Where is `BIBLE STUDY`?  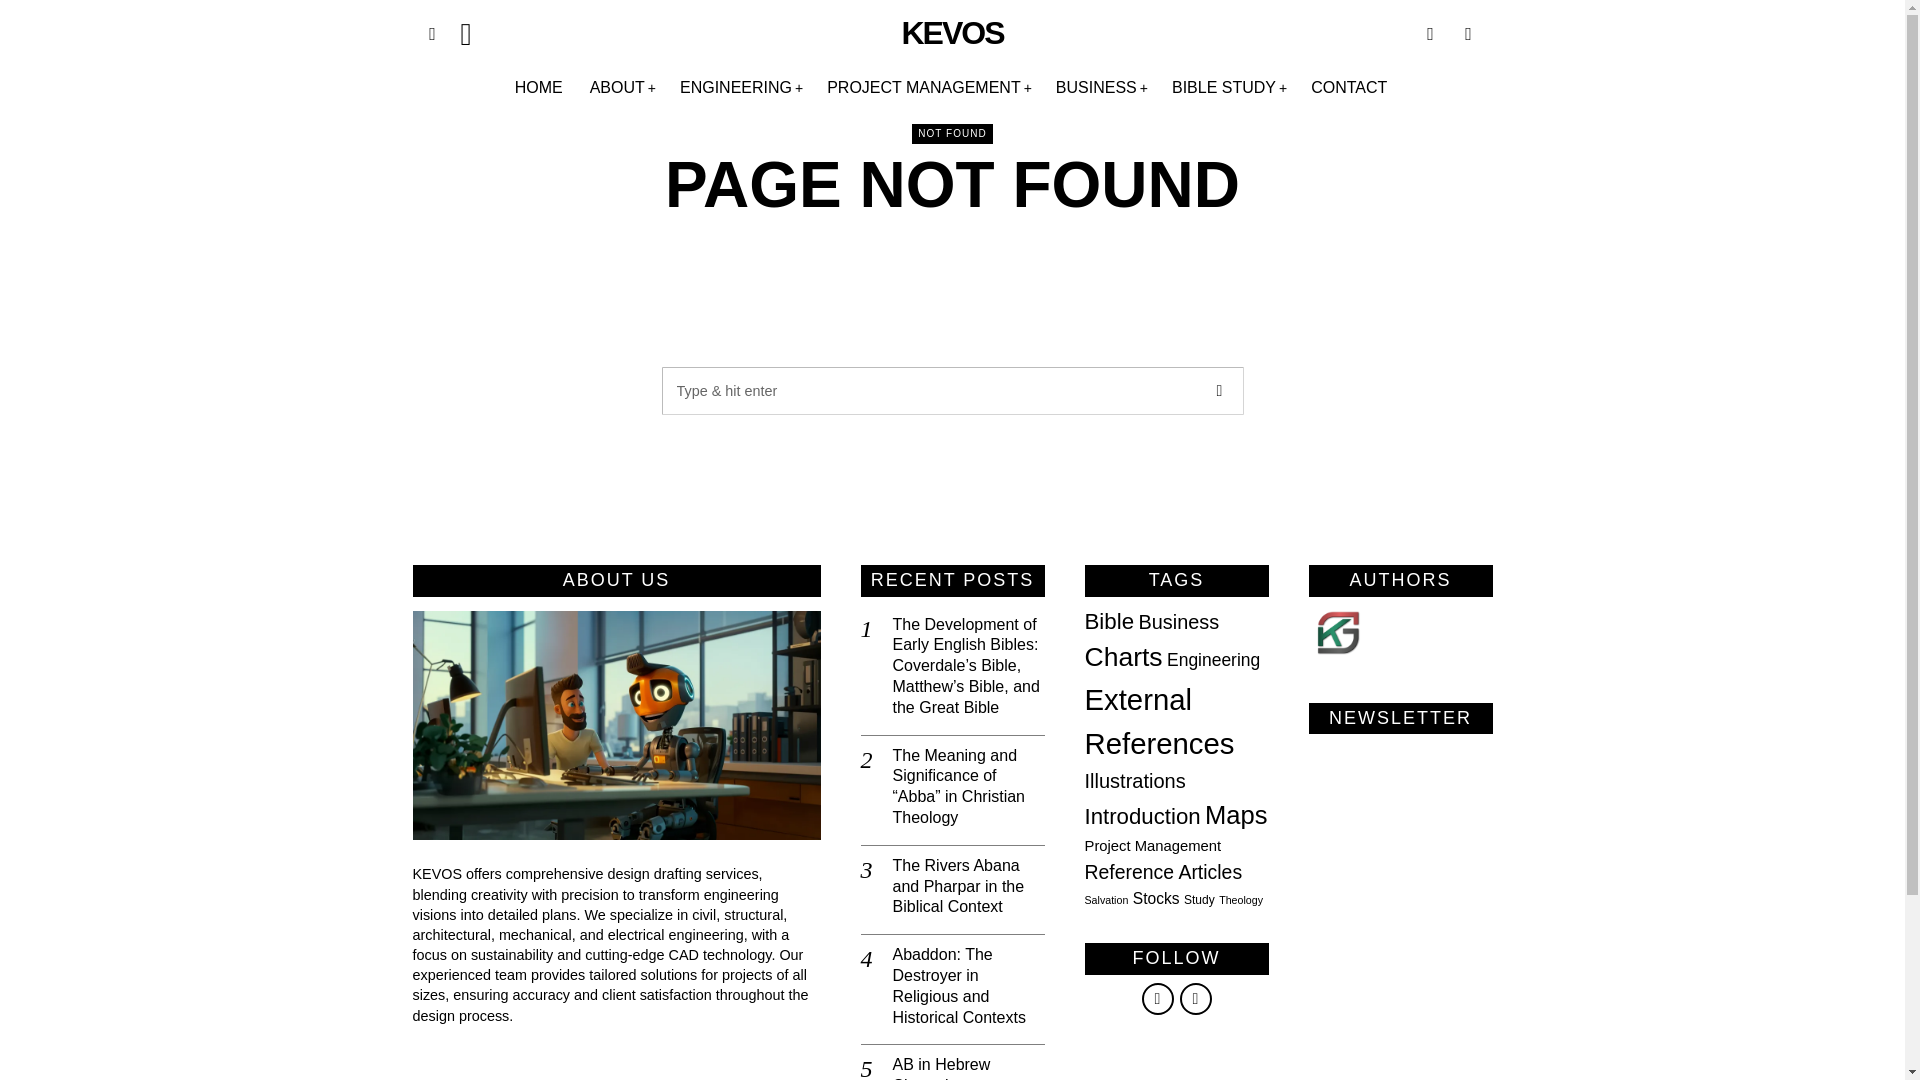 BIBLE STUDY is located at coordinates (1229, 88).